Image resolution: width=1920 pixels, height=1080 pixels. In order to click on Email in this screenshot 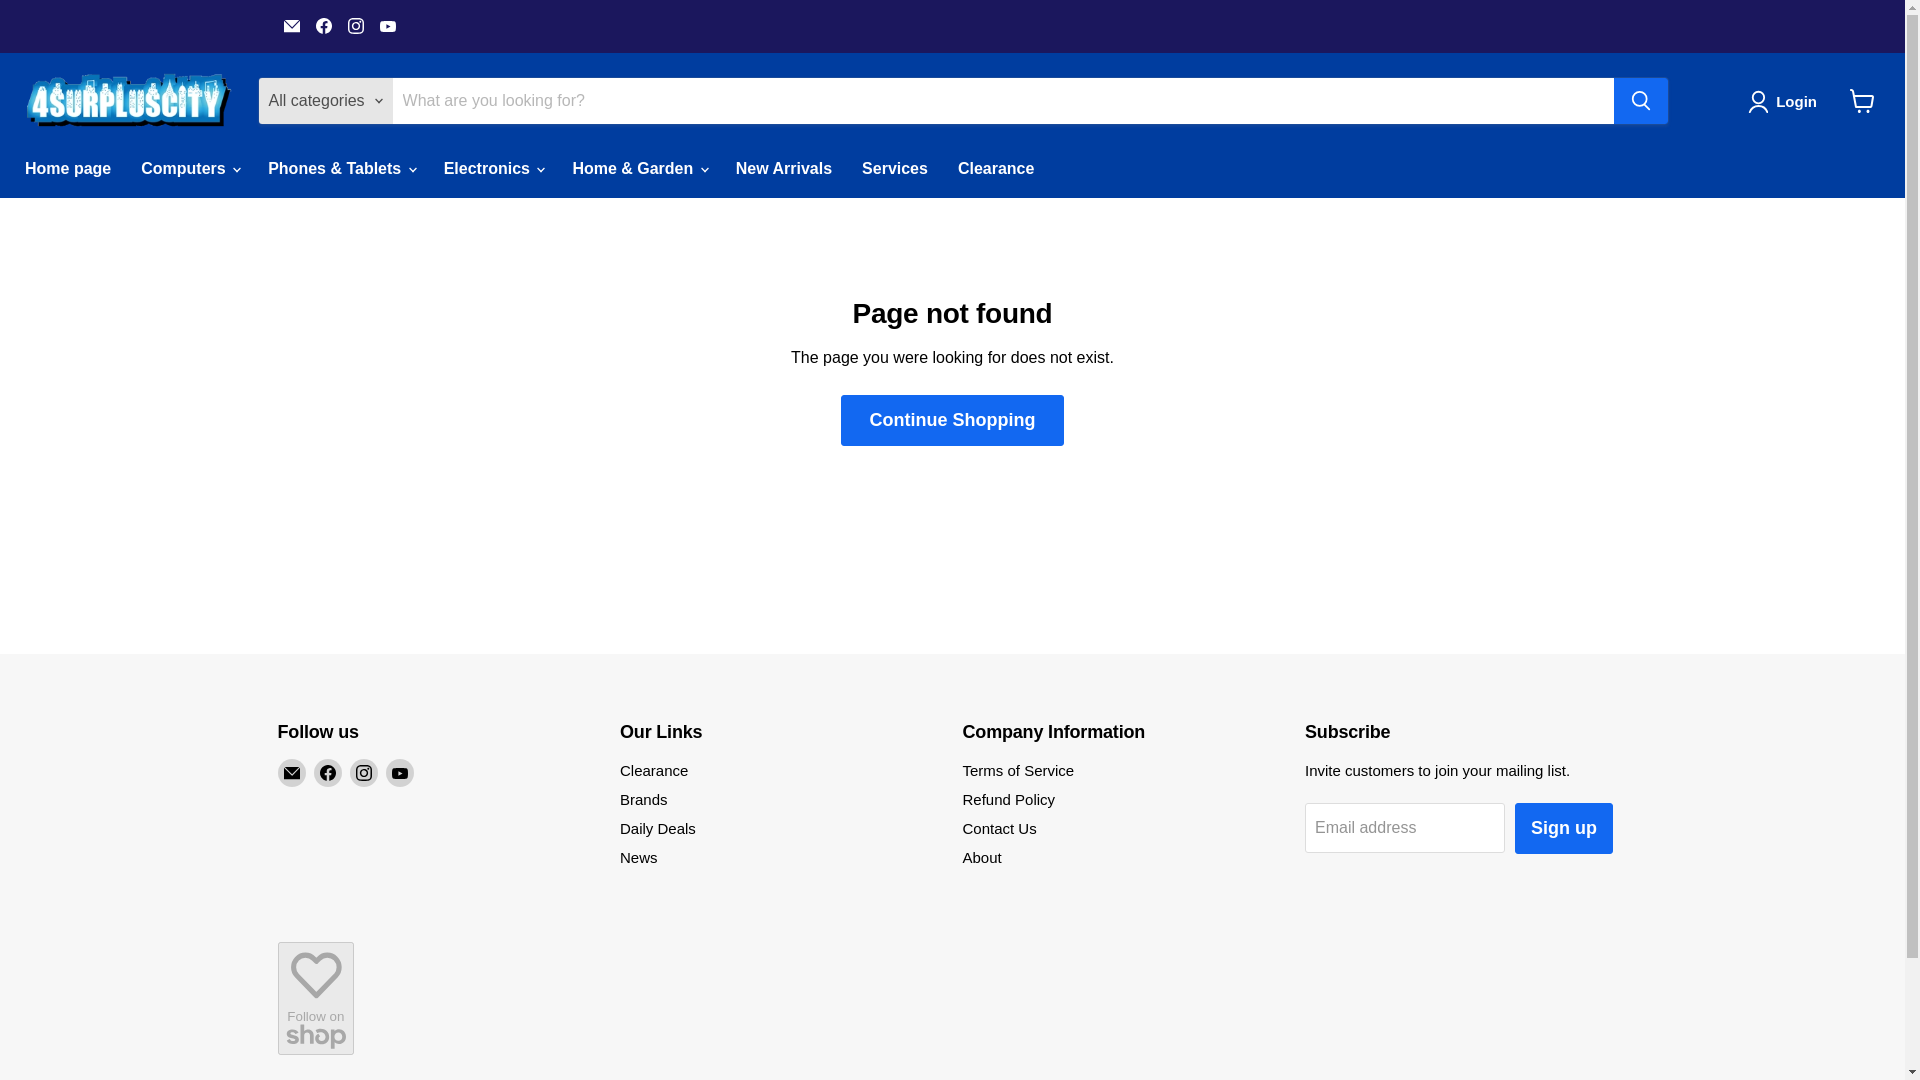, I will do `click(292, 25)`.